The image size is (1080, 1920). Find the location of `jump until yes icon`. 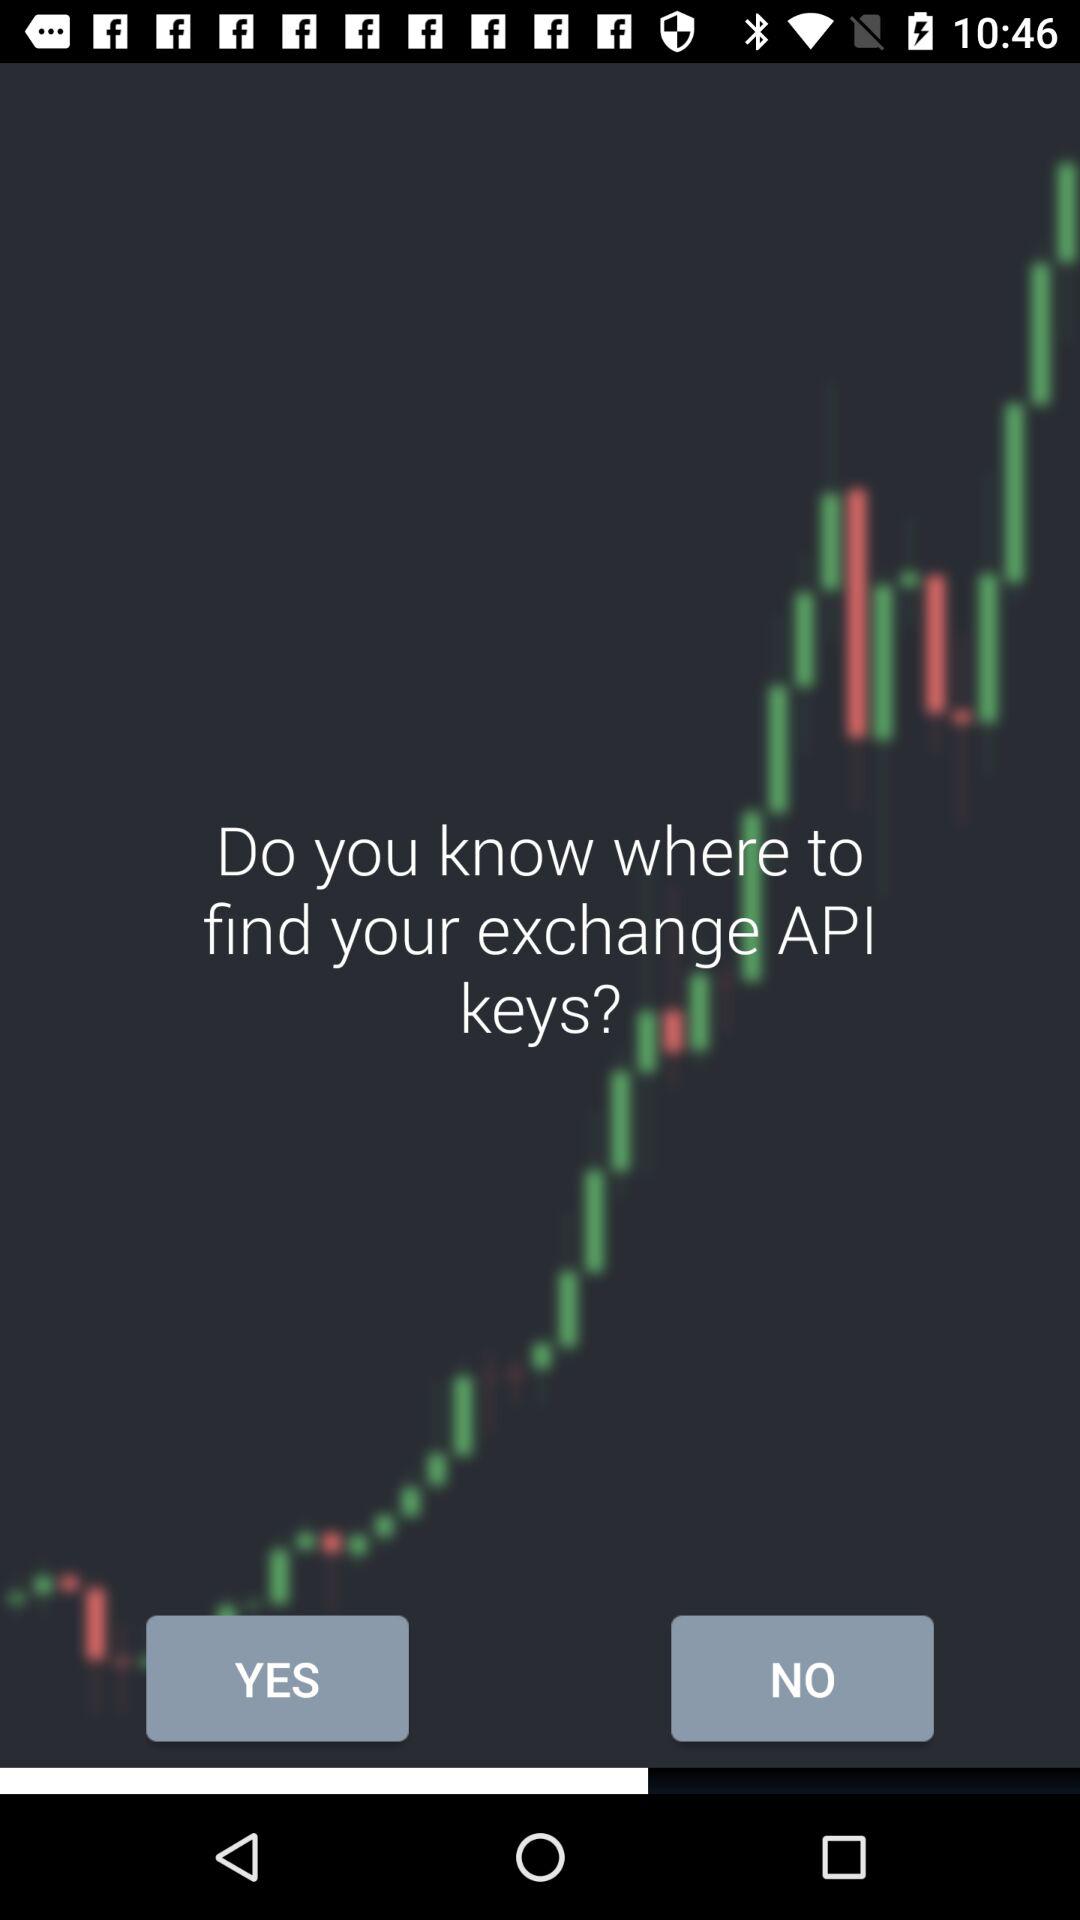

jump until yes icon is located at coordinates (277, 1678).